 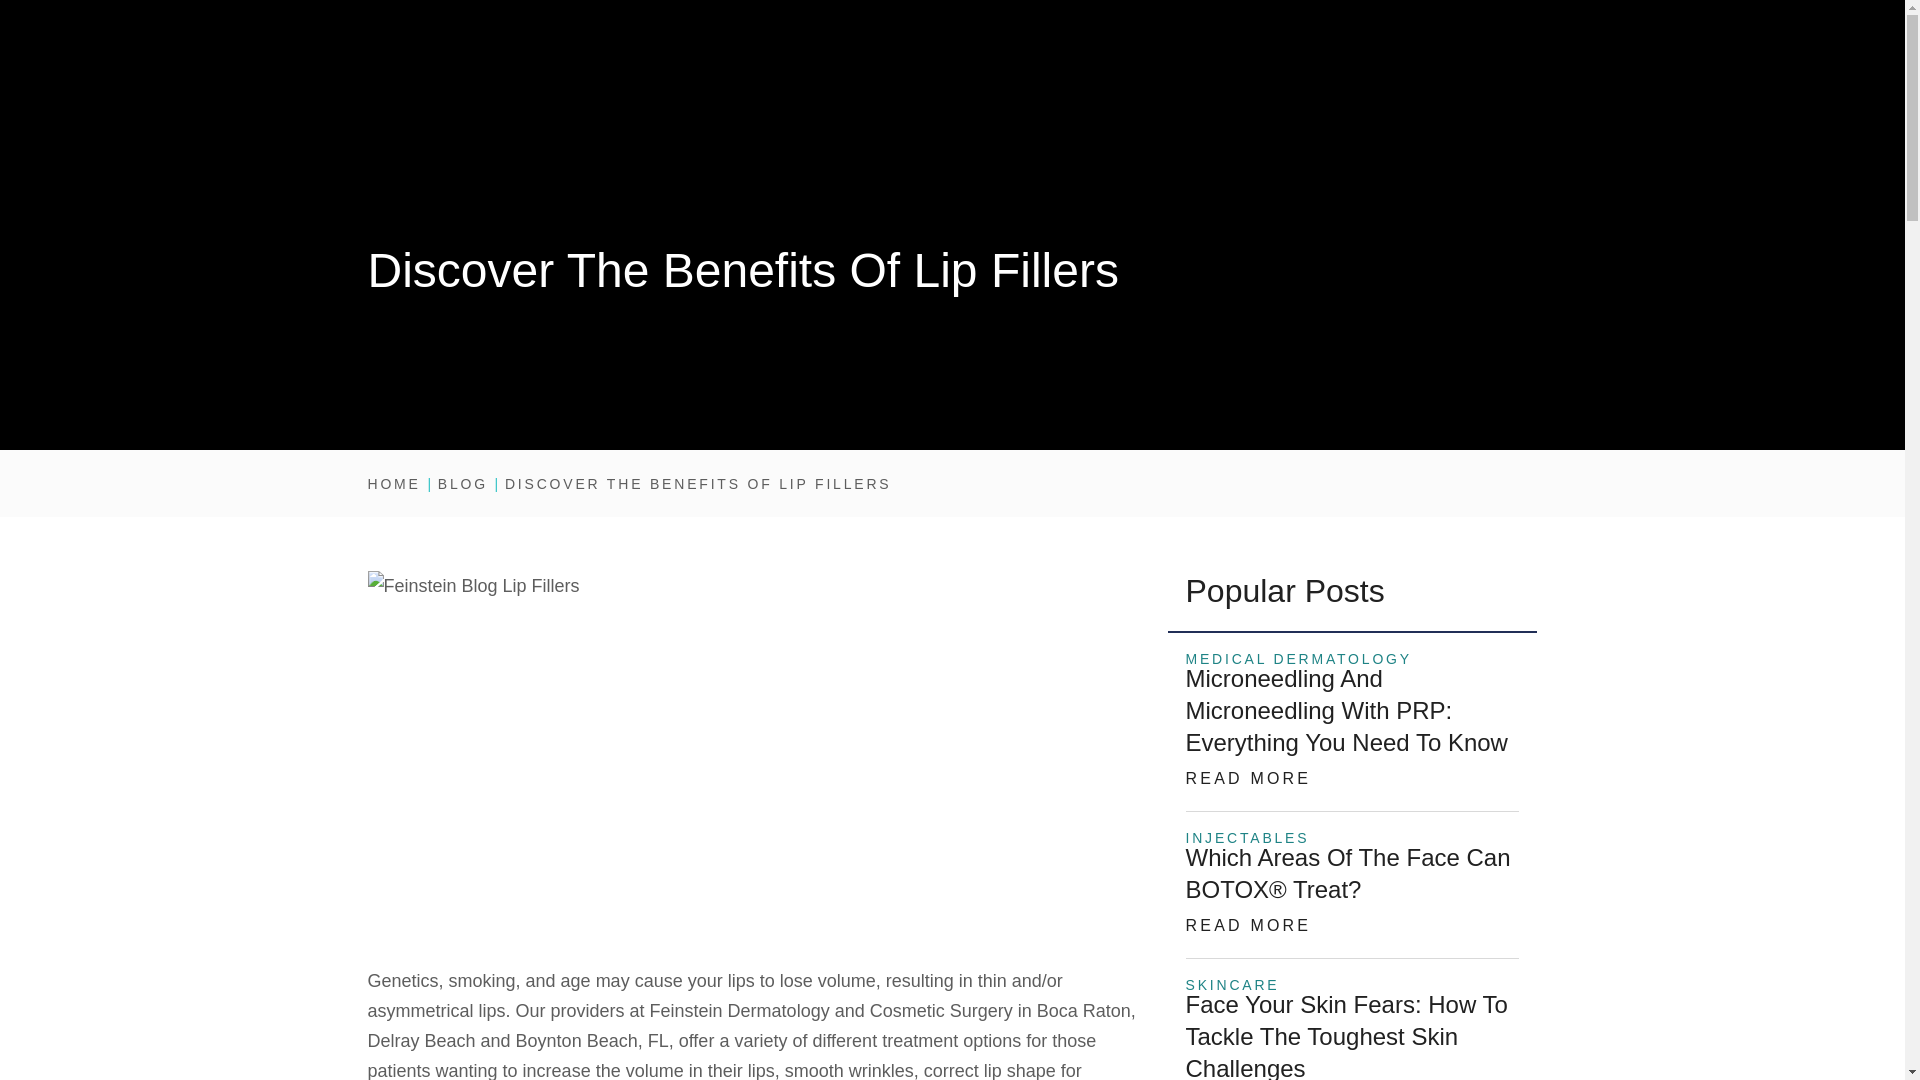 What do you see at coordinates (1388, 27) in the screenshot?
I see `REQUEST CONSULTATION` at bounding box center [1388, 27].